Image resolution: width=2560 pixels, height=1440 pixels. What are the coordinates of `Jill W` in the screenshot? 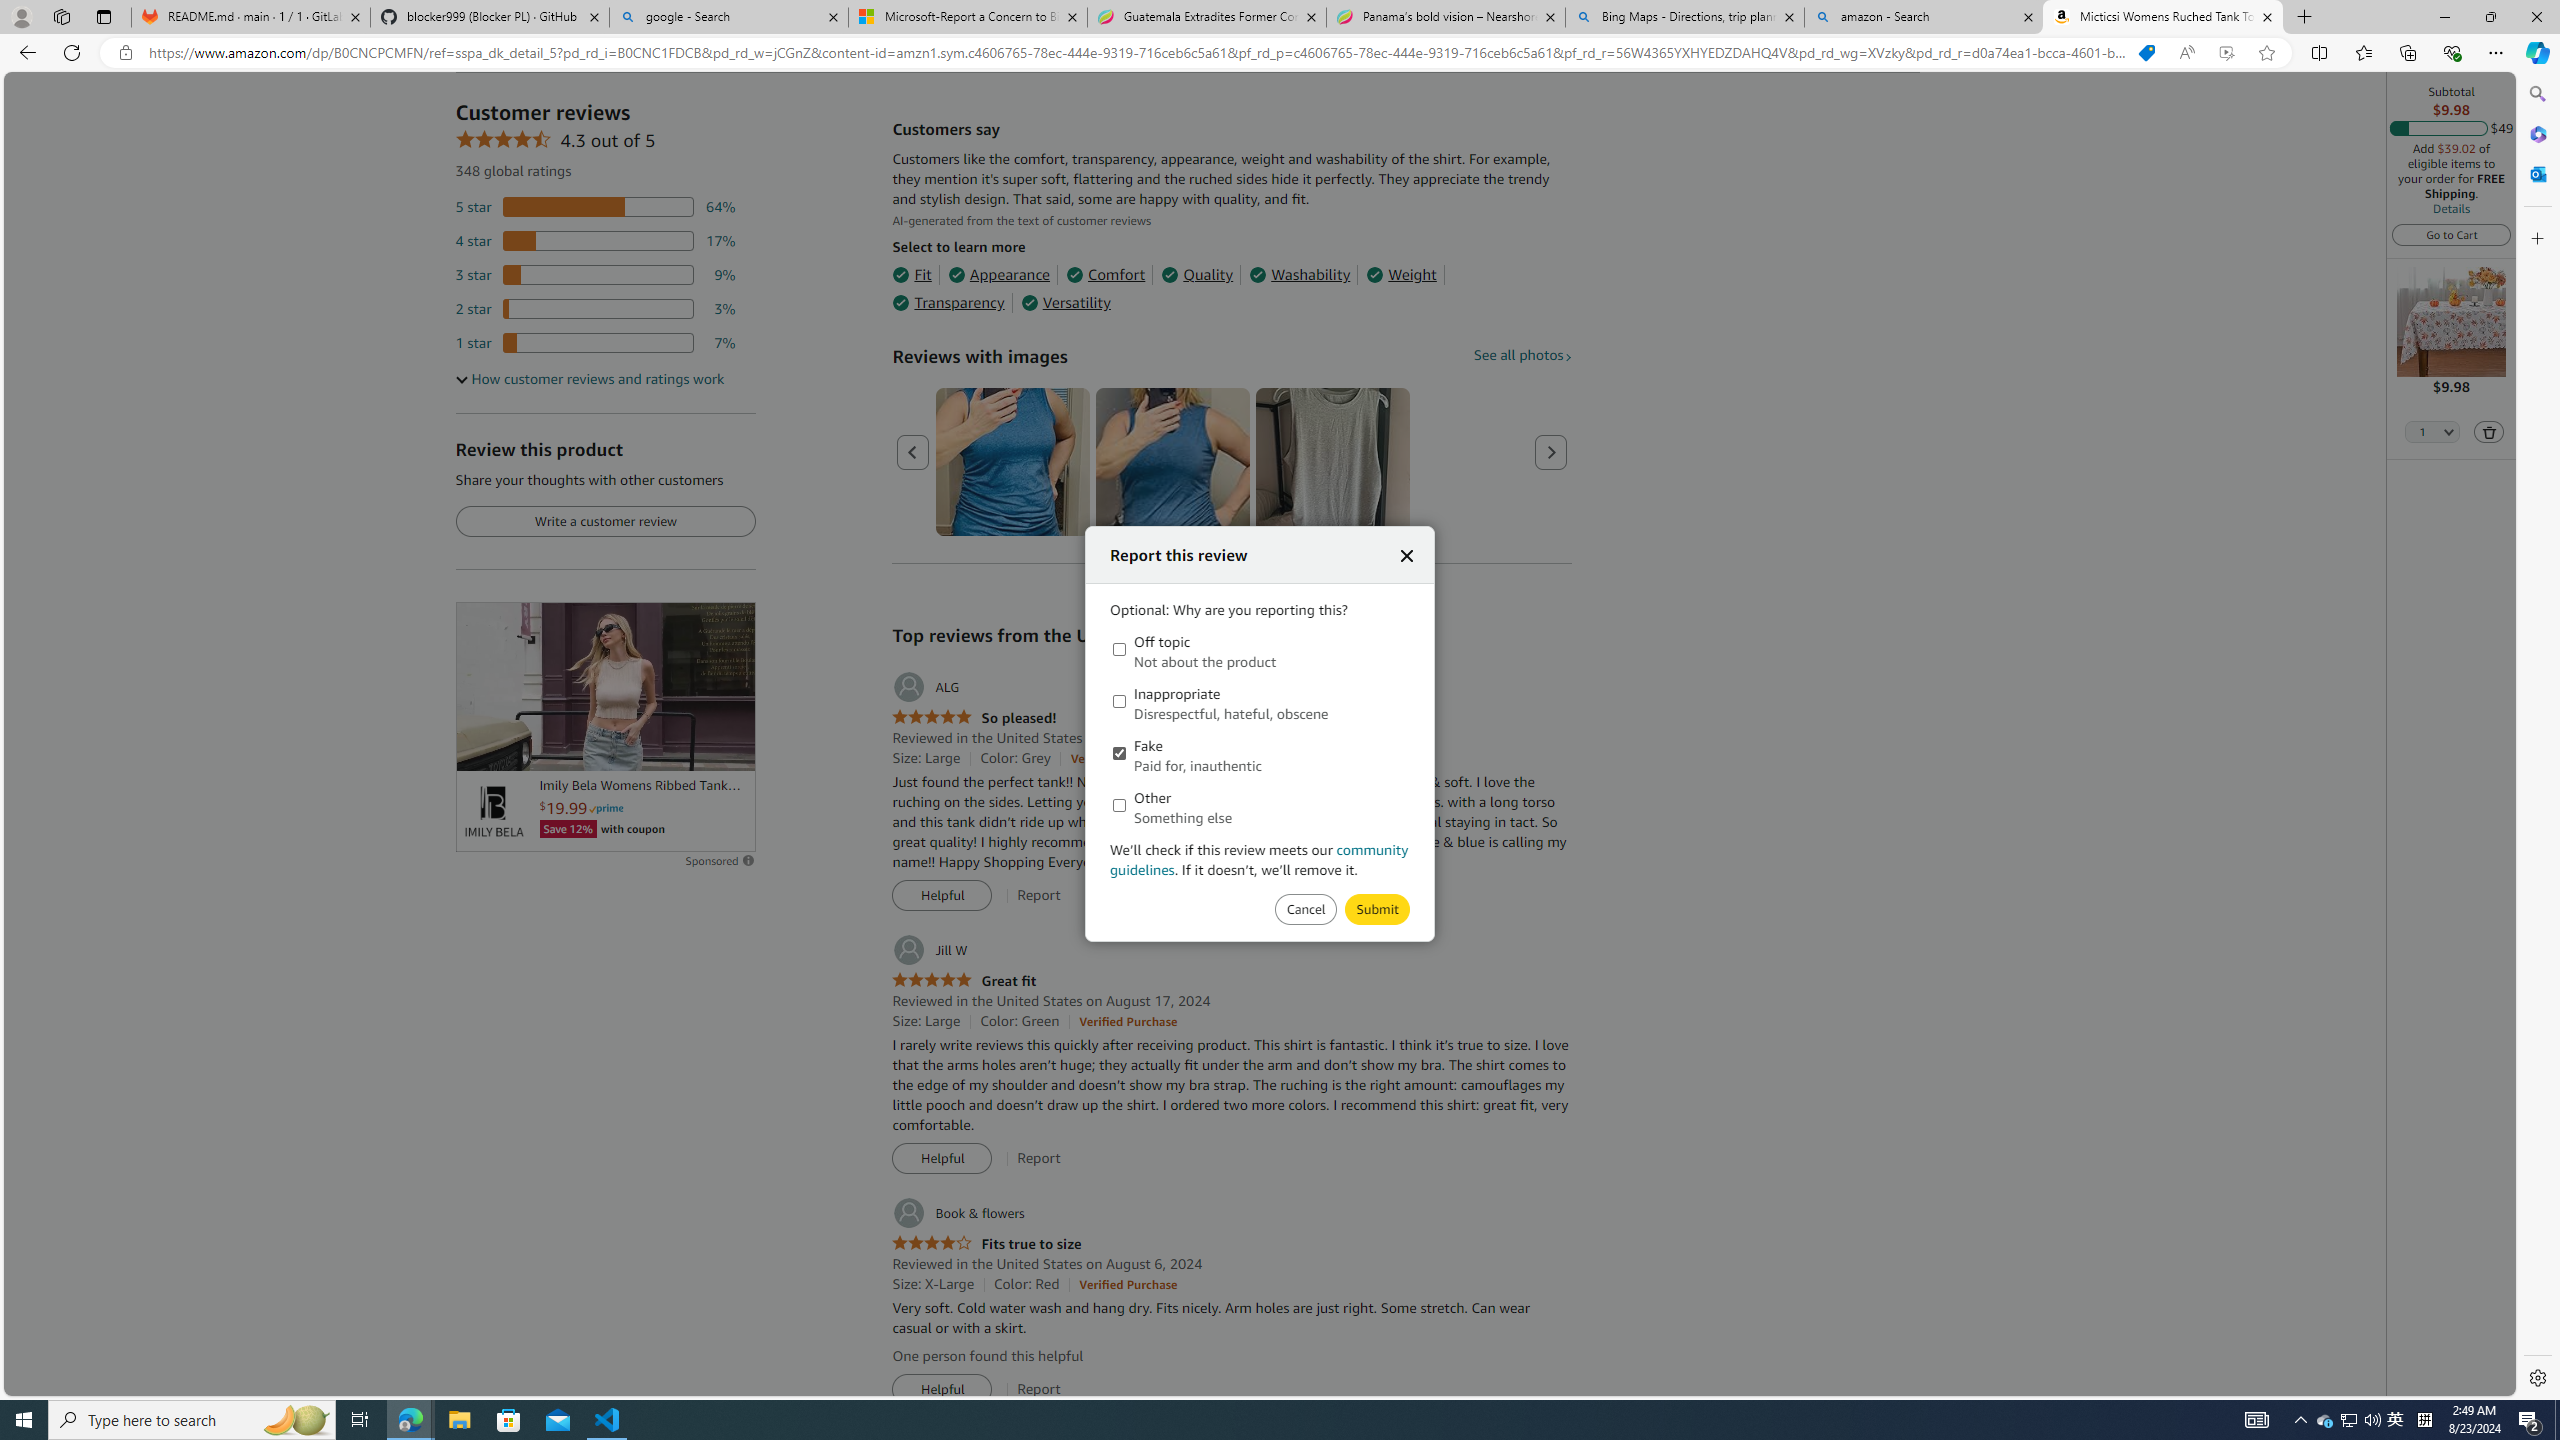 It's located at (928, 950).